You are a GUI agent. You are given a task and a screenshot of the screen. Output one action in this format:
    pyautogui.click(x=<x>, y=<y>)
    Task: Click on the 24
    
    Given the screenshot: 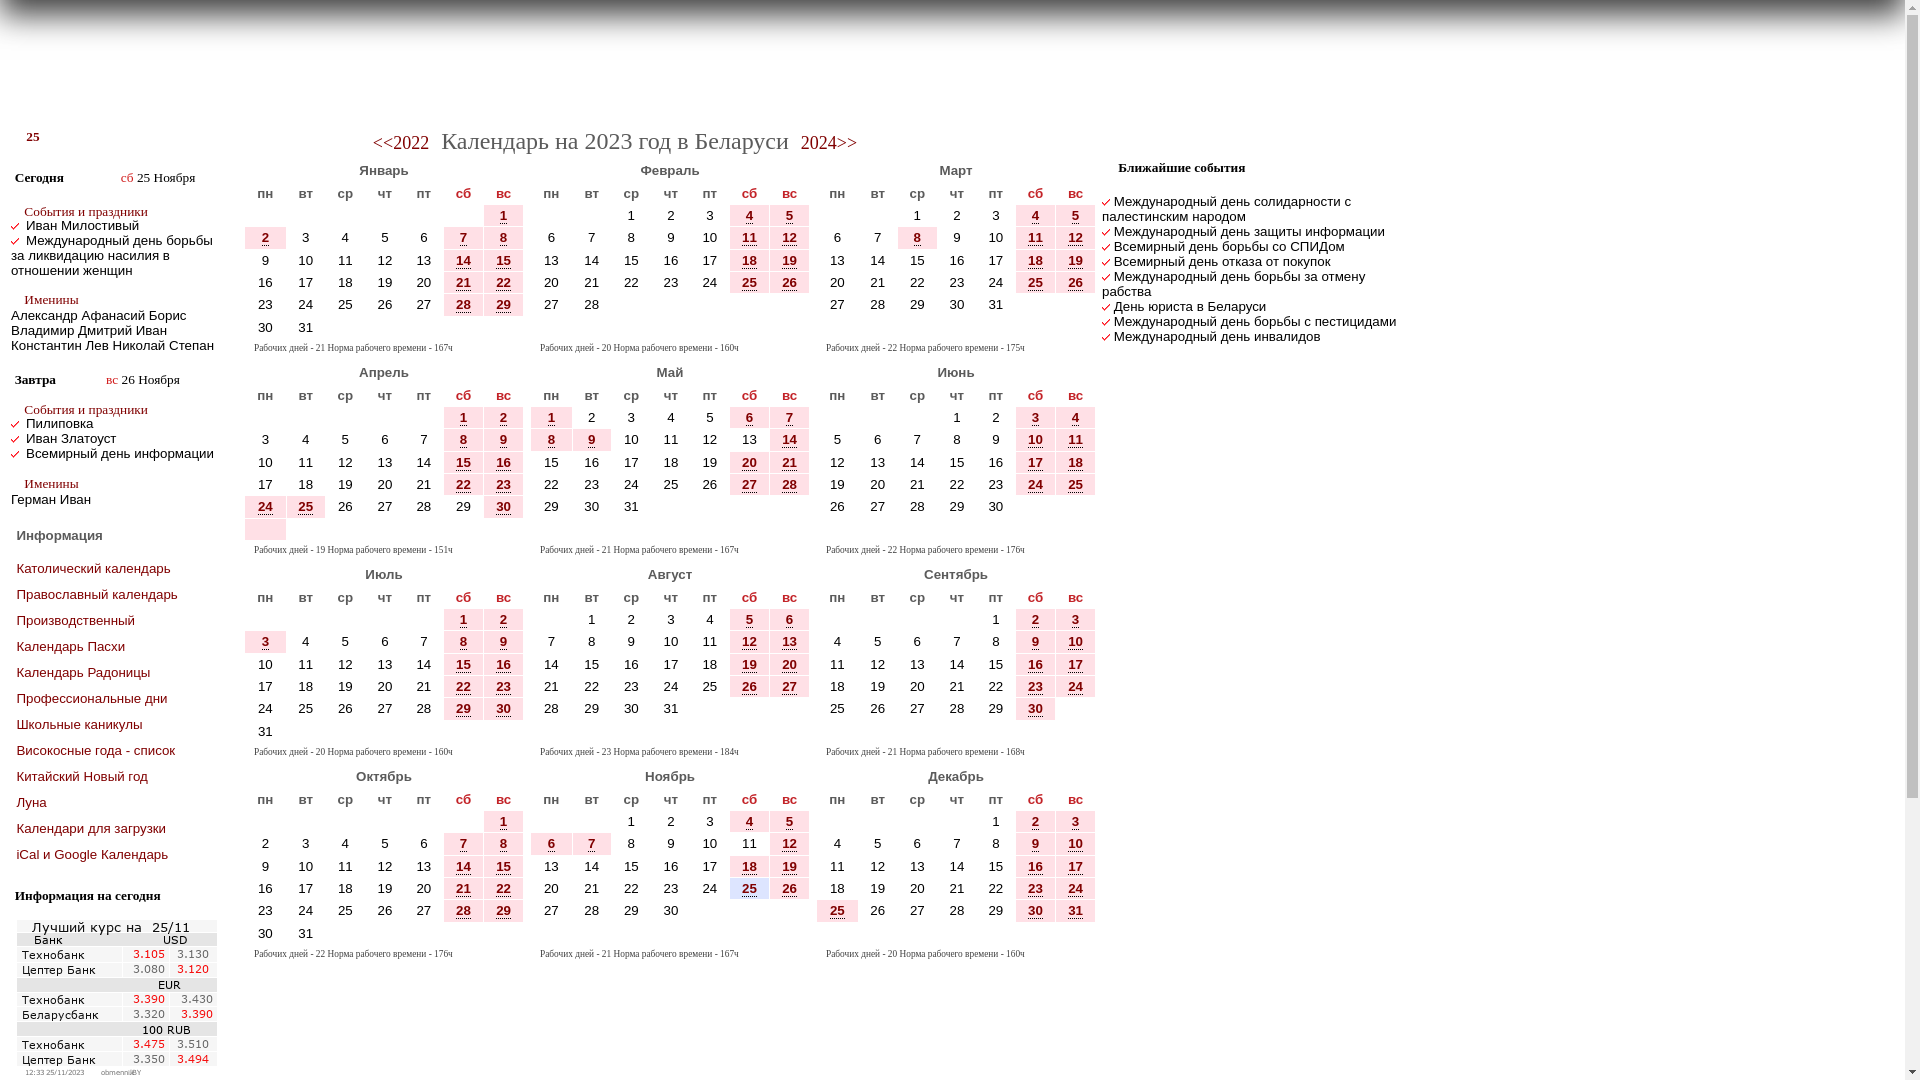 What is the action you would take?
    pyautogui.click(x=1076, y=889)
    